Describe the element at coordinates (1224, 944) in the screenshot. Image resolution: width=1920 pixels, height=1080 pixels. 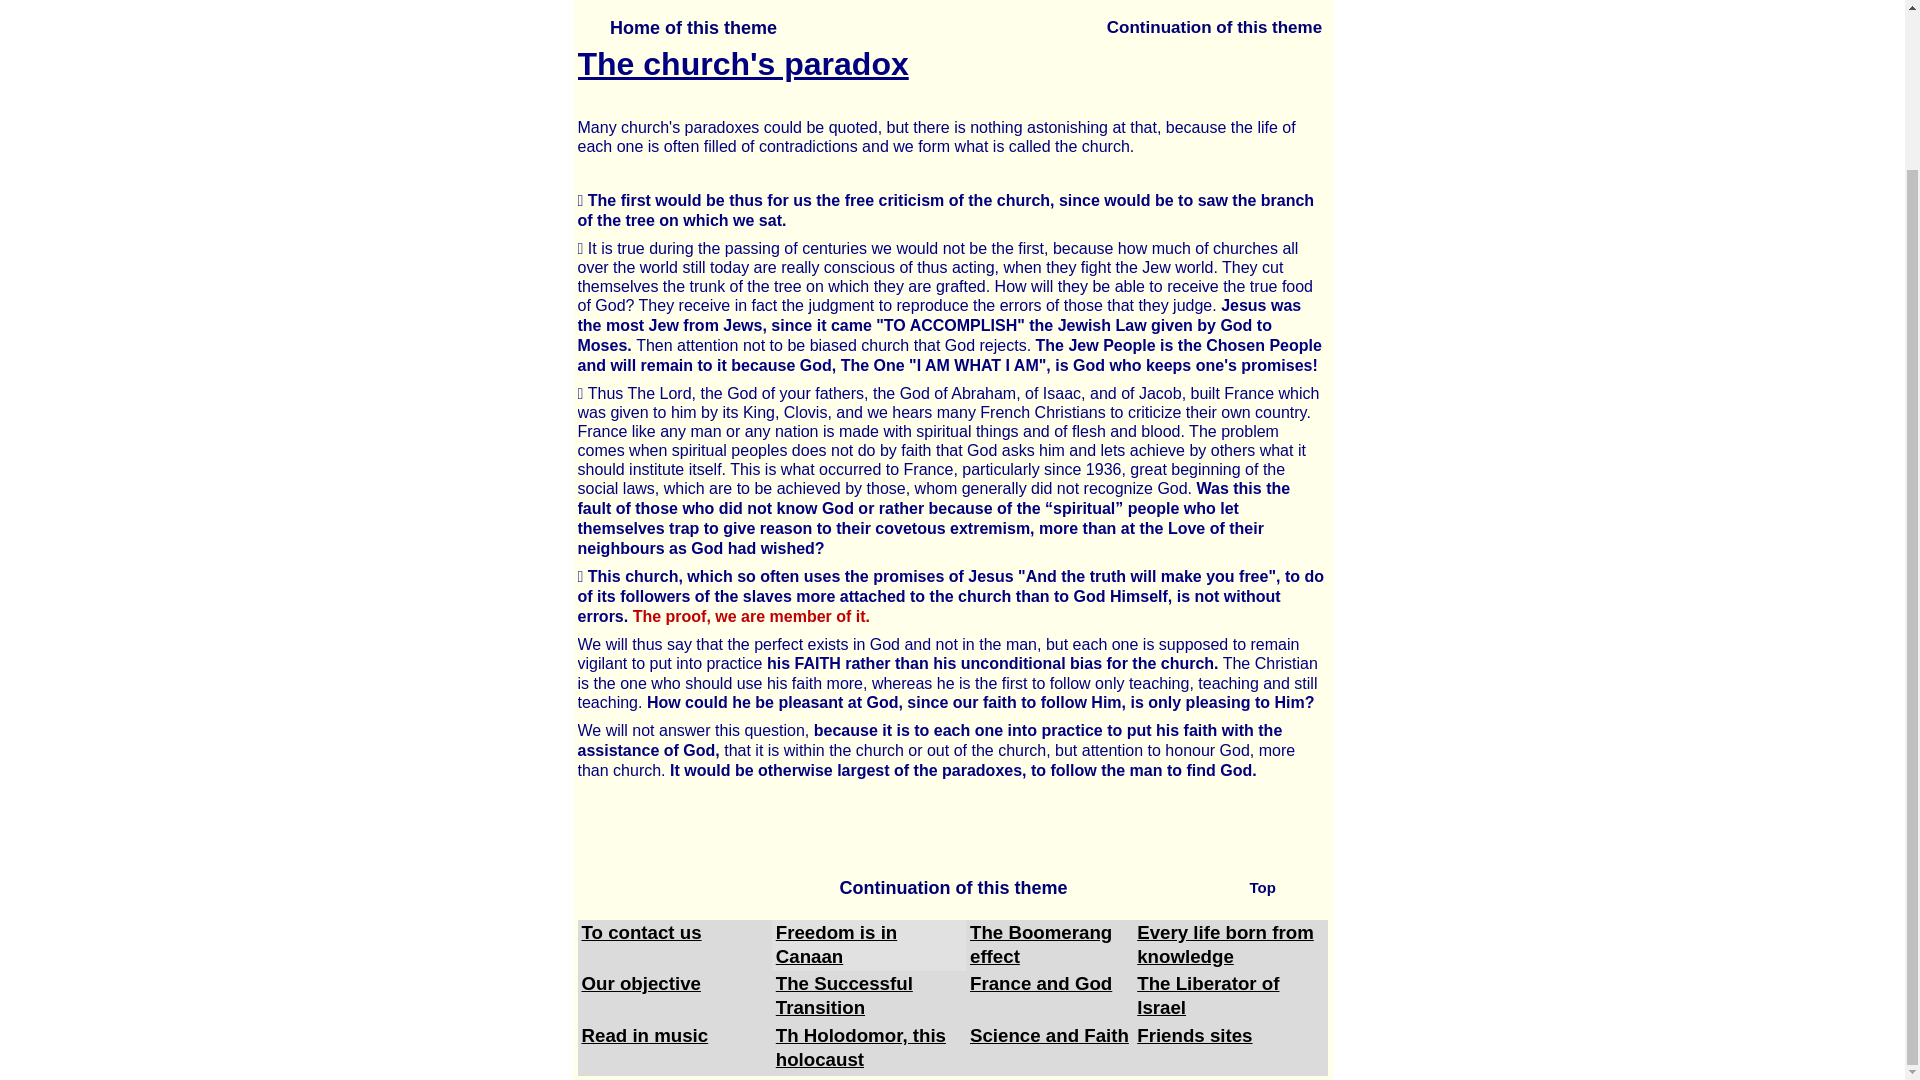
I see `Every life born from knowledge` at that location.